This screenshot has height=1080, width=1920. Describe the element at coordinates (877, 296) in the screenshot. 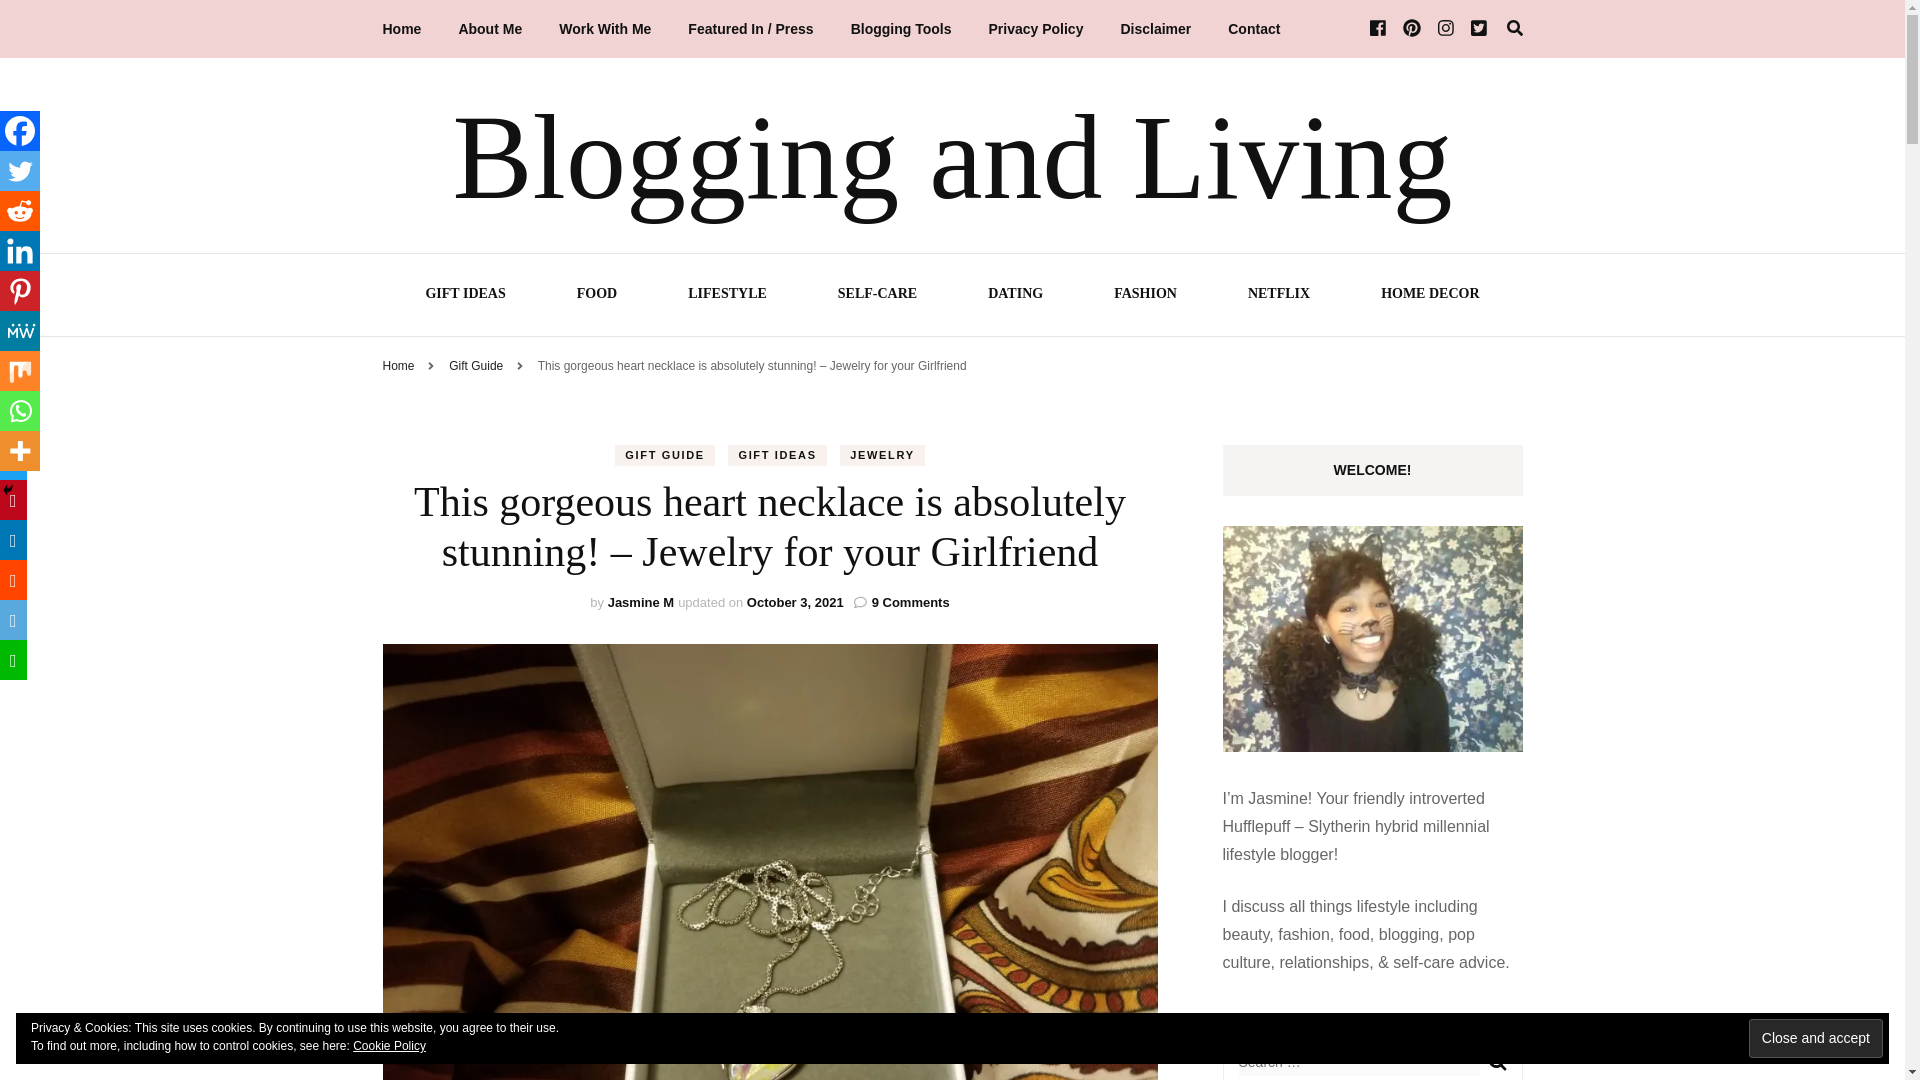

I see `SELF-CARE` at that location.